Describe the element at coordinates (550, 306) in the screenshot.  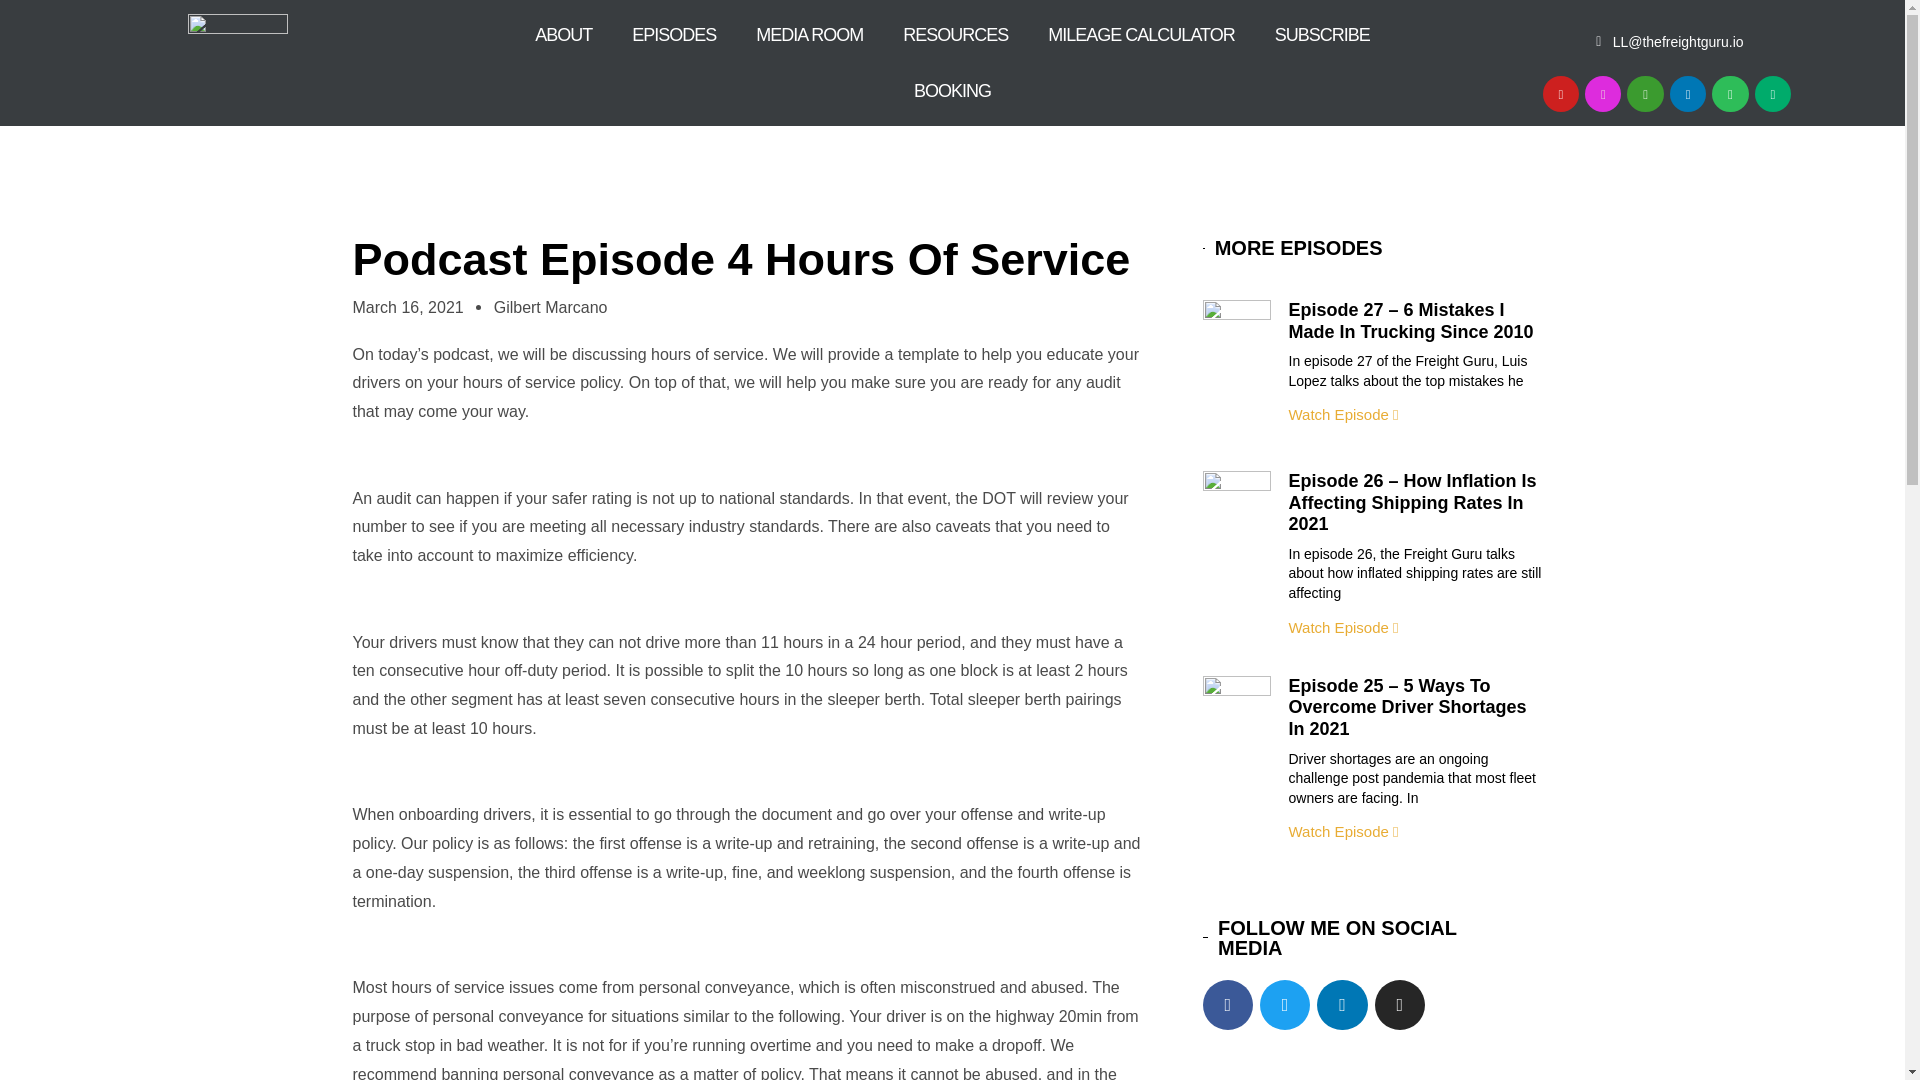
I see `Gilbert Marcano` at that location.